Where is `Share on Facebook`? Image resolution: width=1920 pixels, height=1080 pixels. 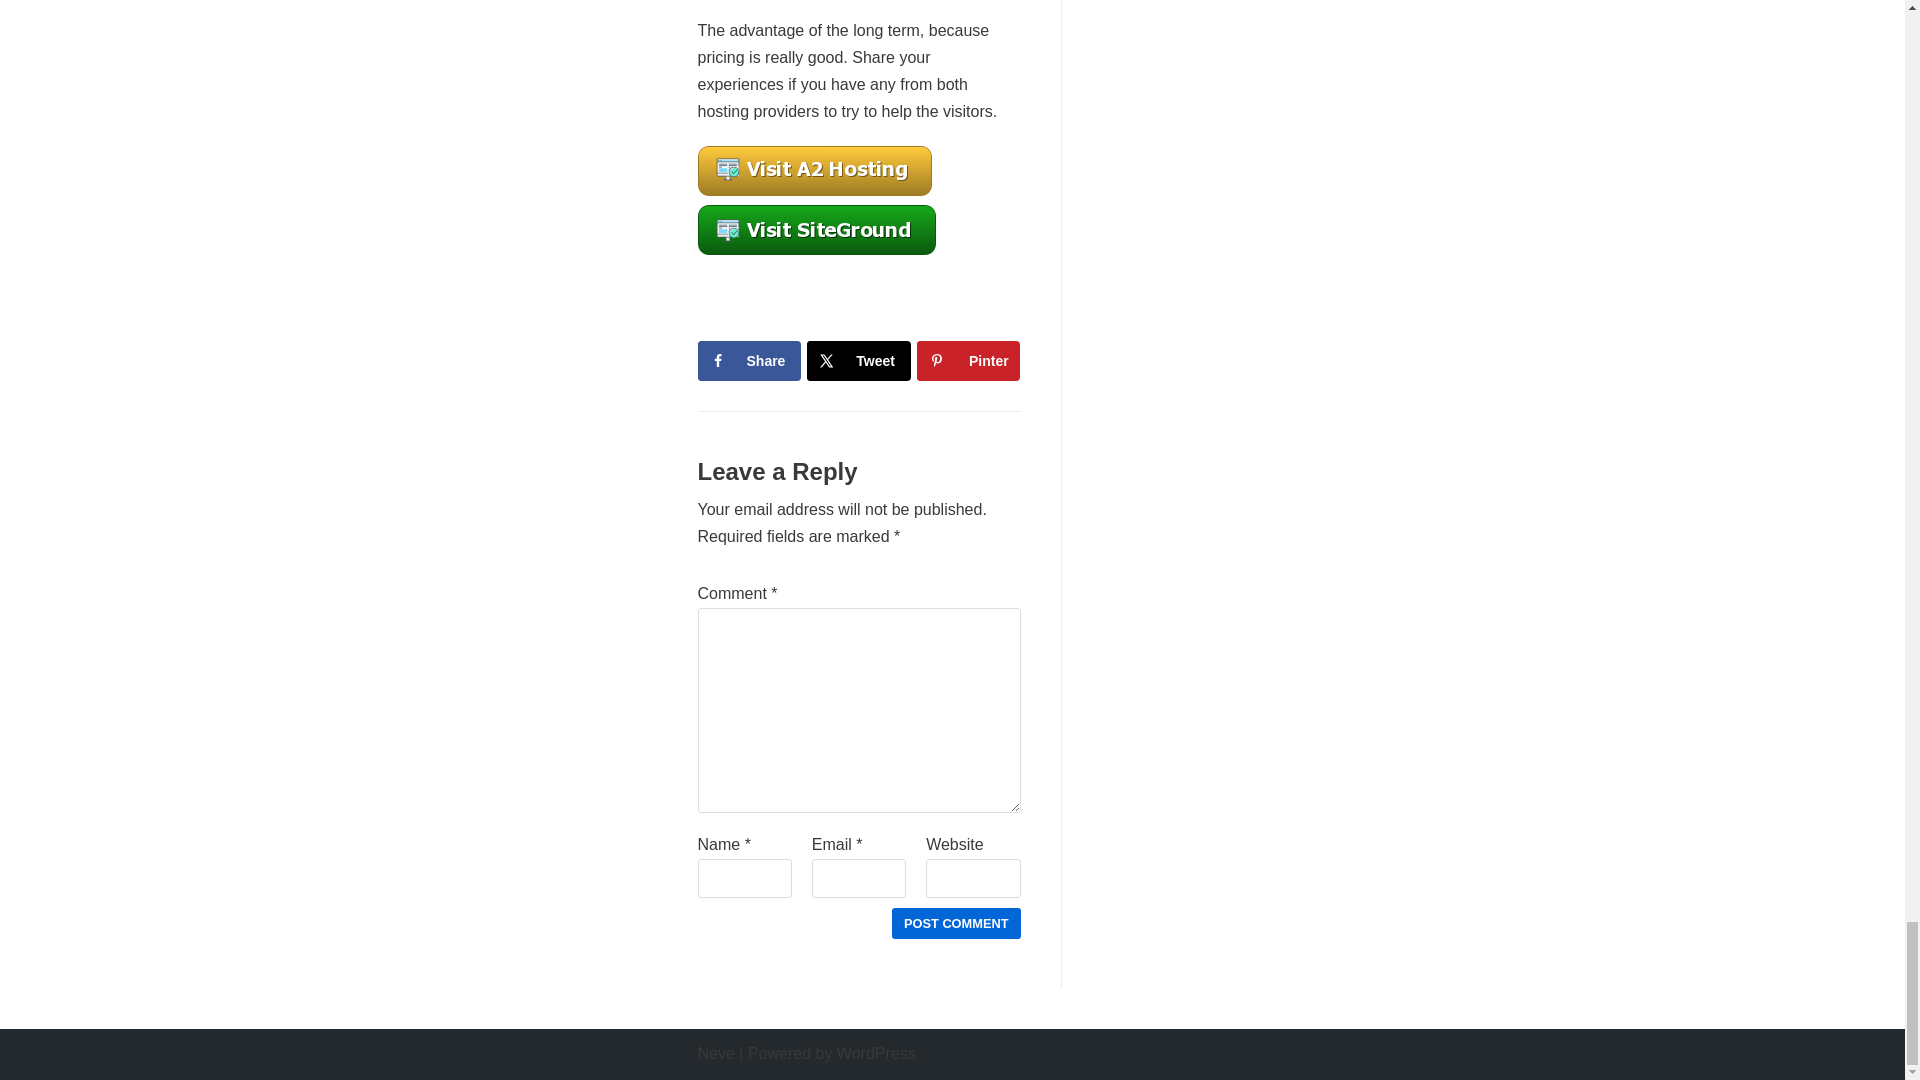
Share on Facebook is located at coordinates (749, 361).